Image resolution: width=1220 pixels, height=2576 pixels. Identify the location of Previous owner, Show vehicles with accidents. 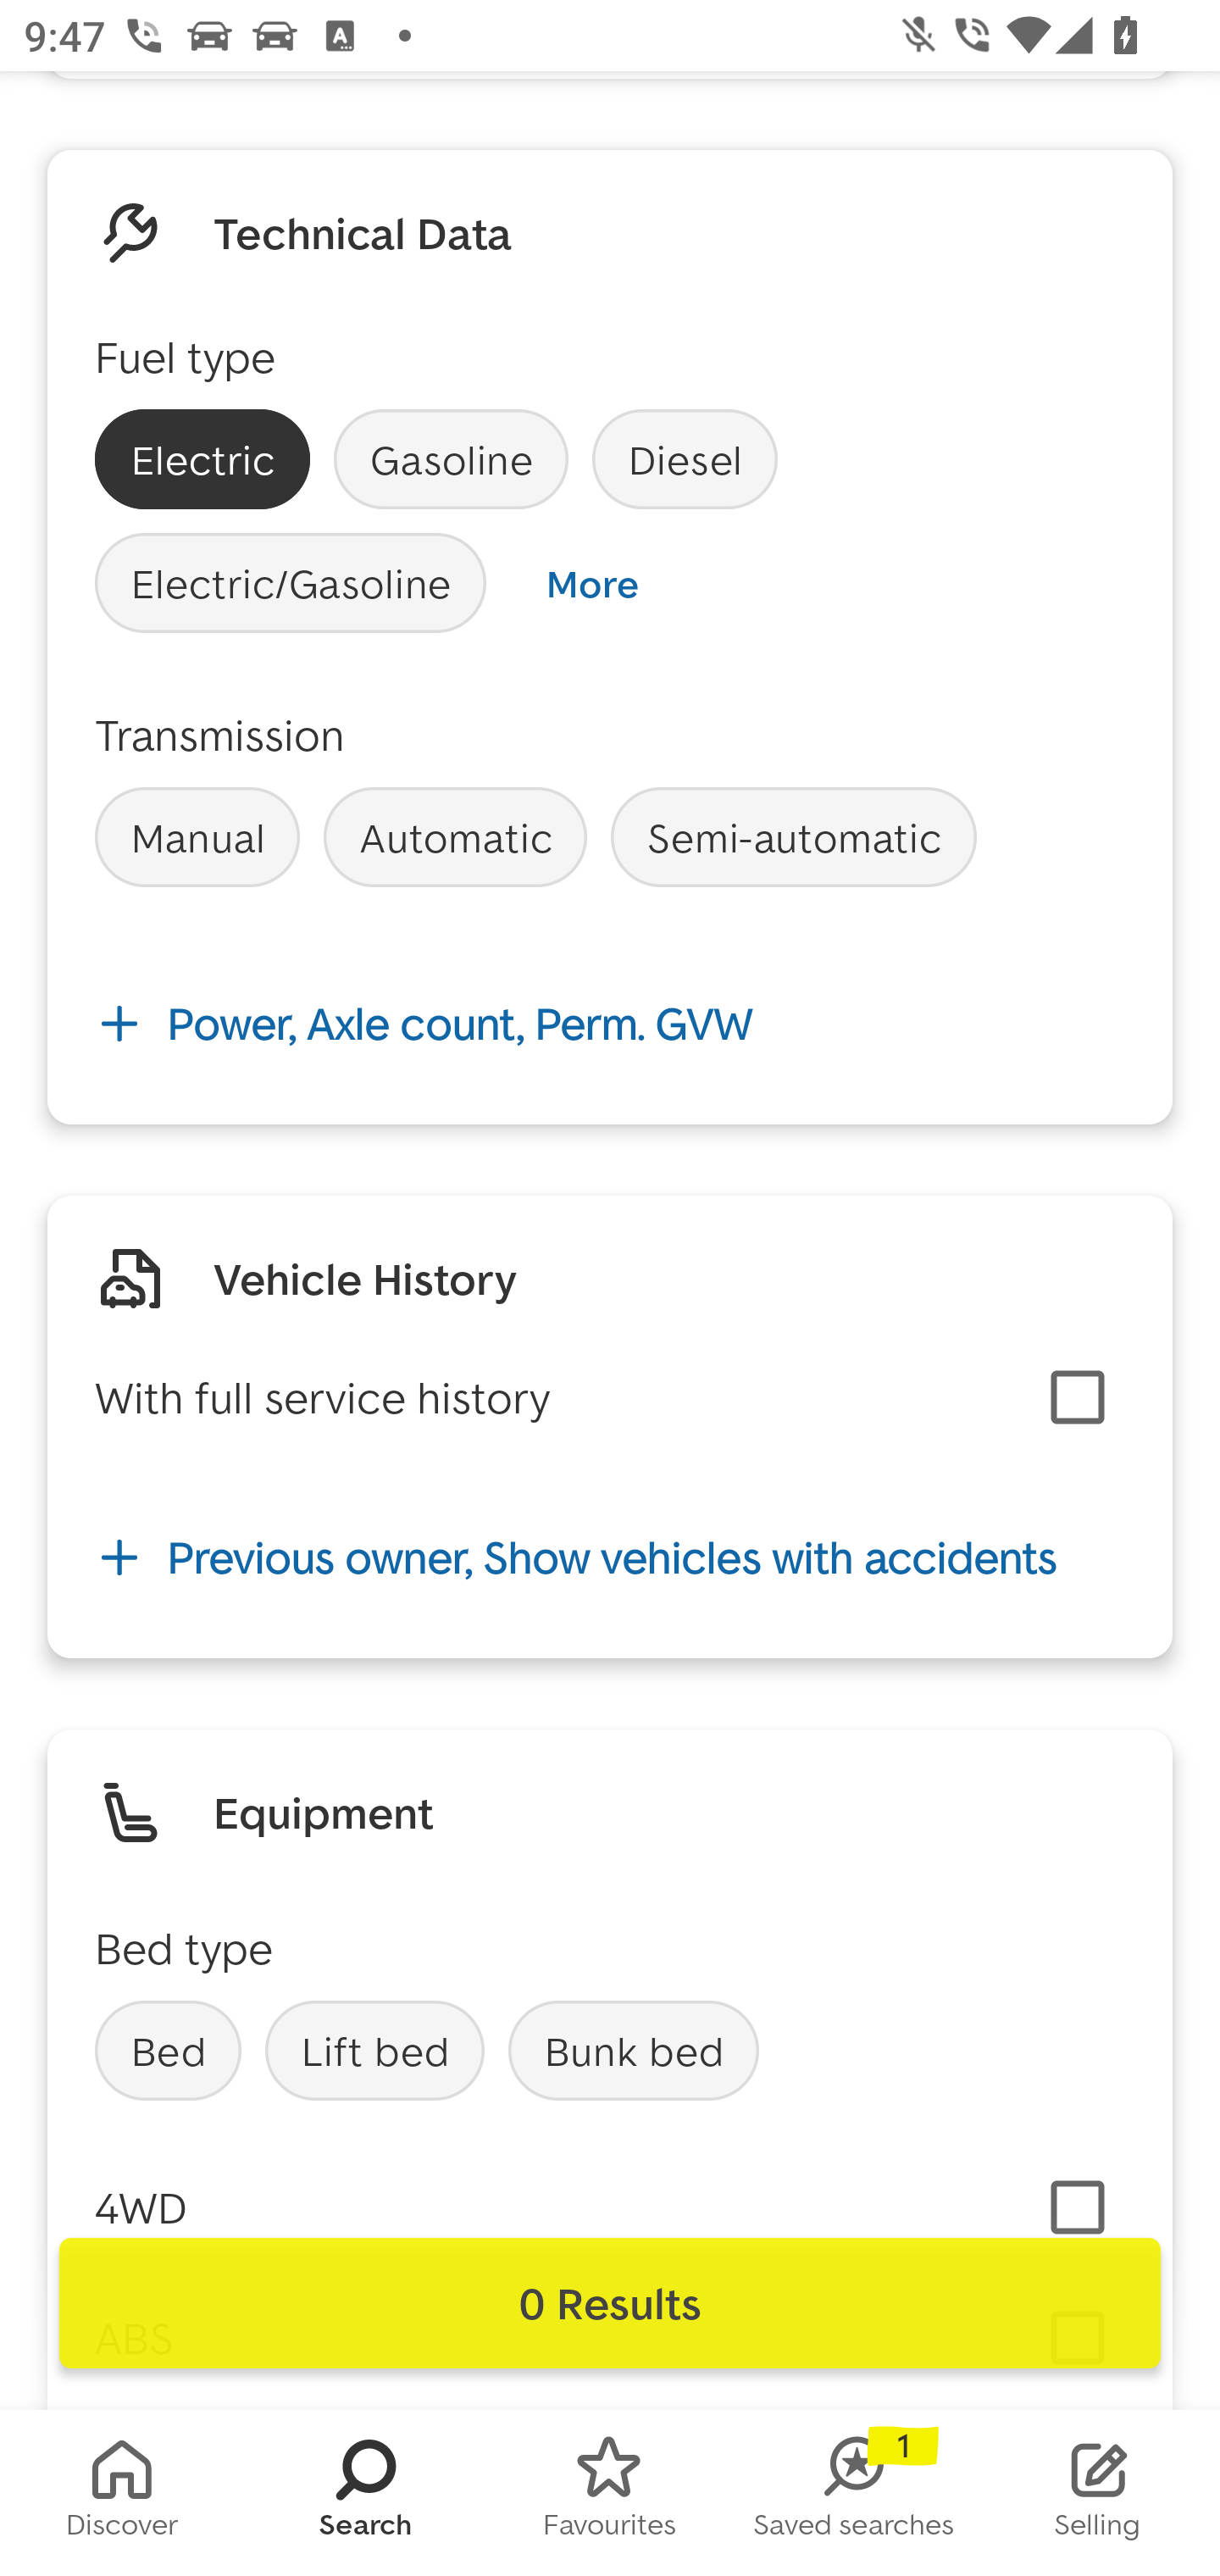
(610, 1557).